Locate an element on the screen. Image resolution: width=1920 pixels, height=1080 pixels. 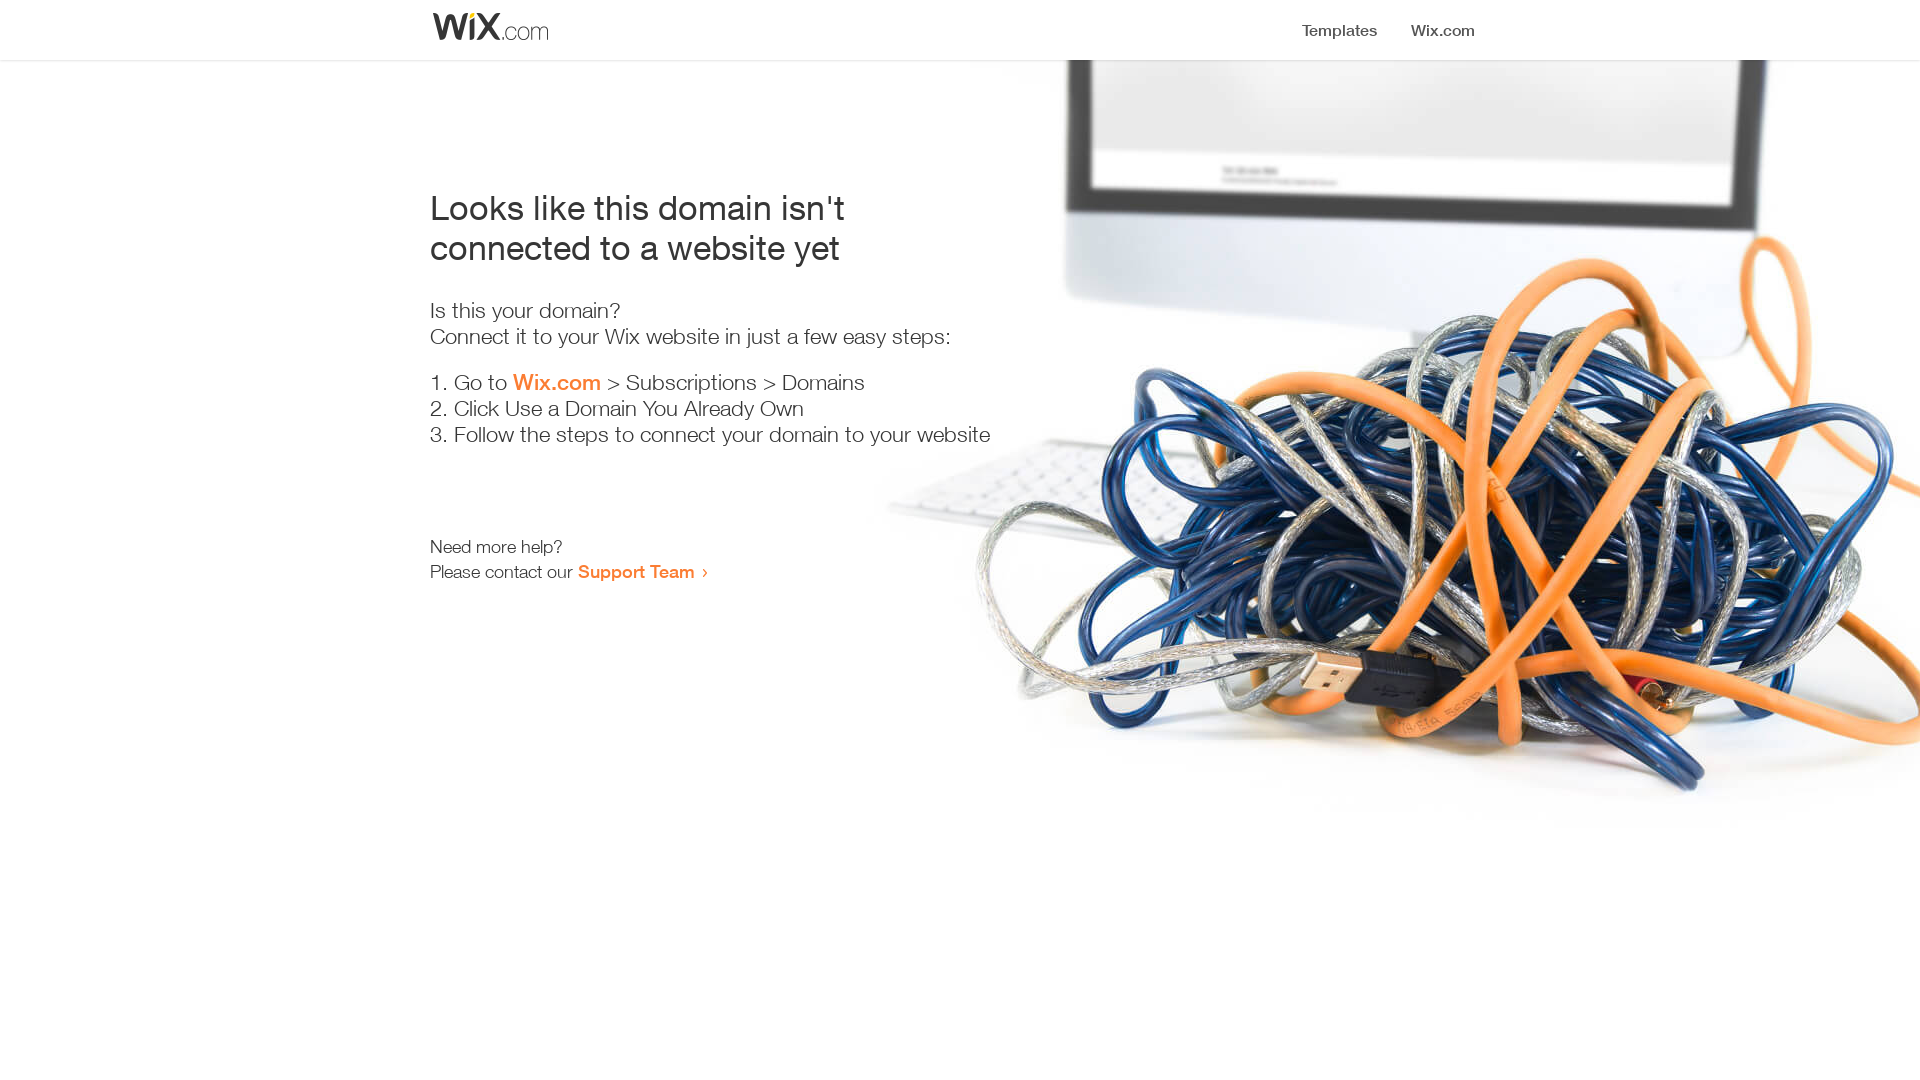
Support Team is located at coordinates (636, 571).